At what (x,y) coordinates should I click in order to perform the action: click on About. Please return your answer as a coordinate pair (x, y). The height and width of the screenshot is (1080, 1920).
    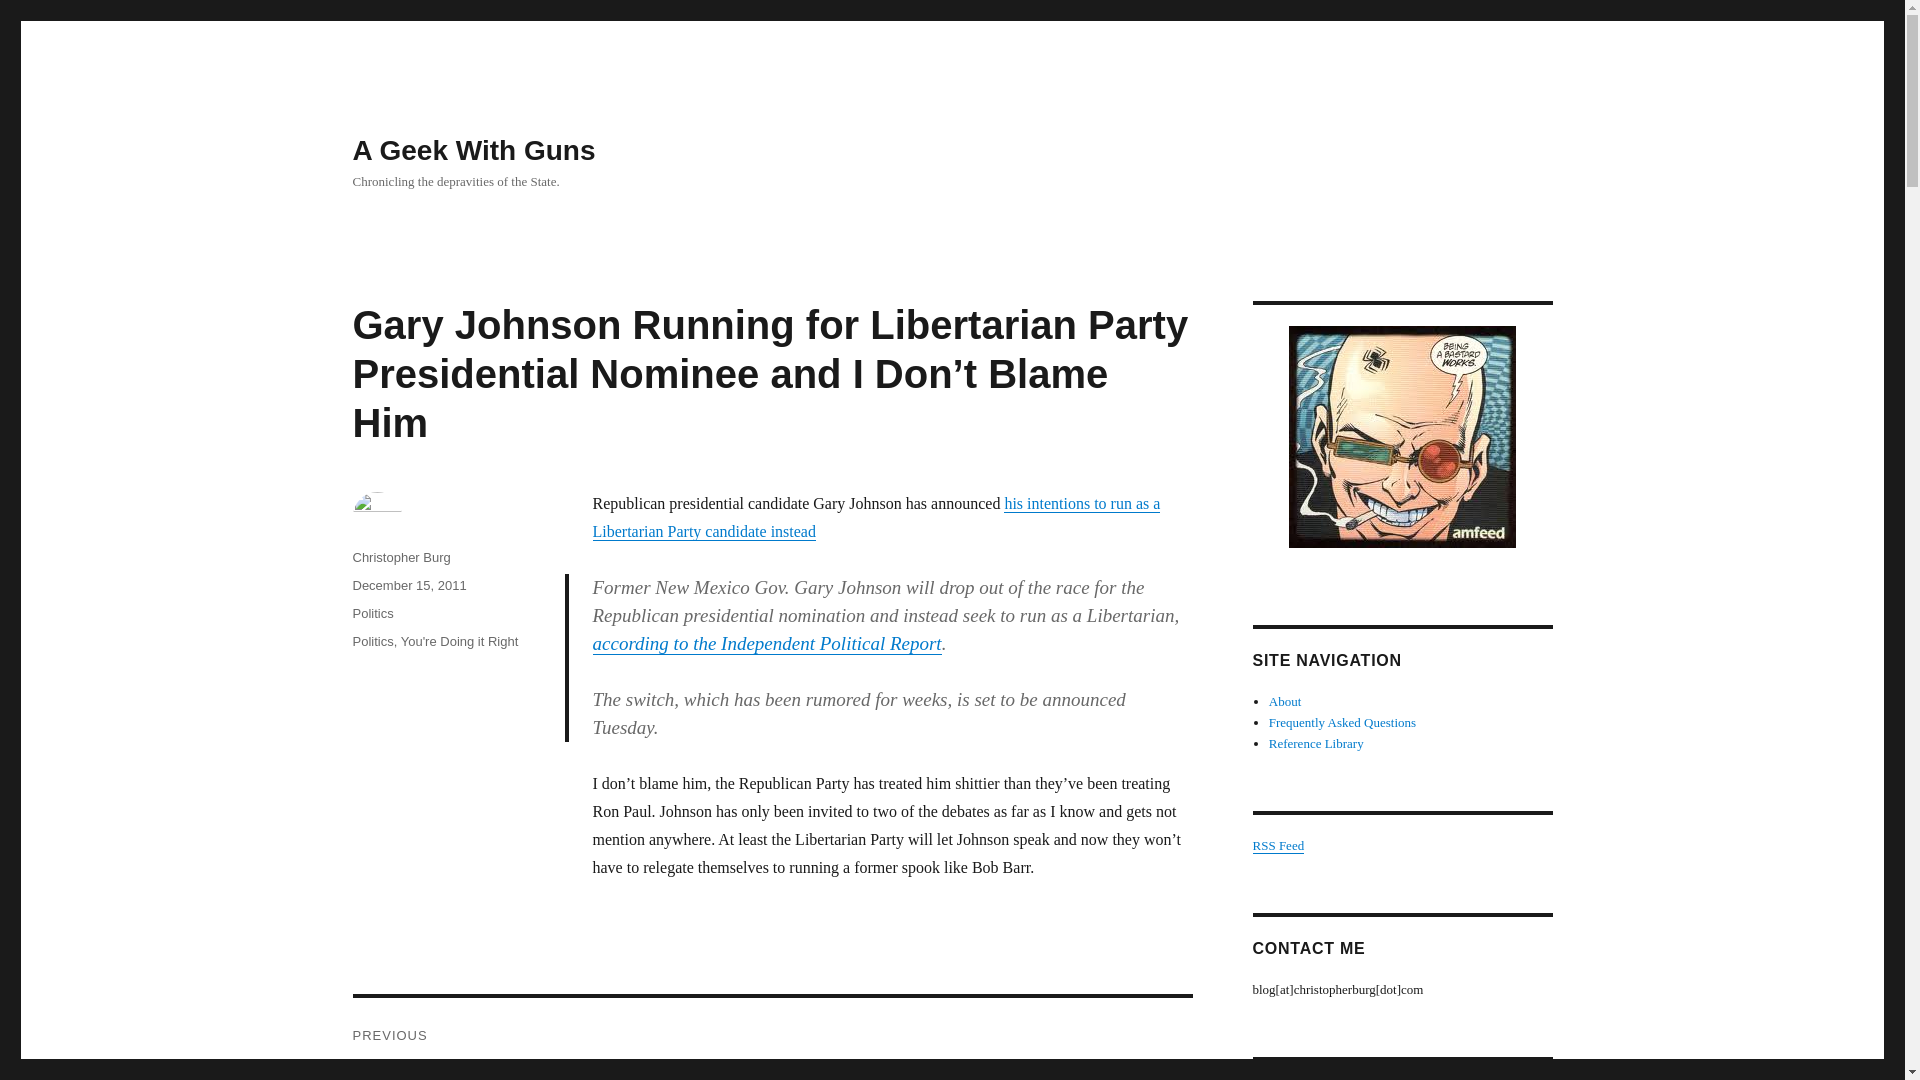
    Looking at the image, I should click on (1285, 701).